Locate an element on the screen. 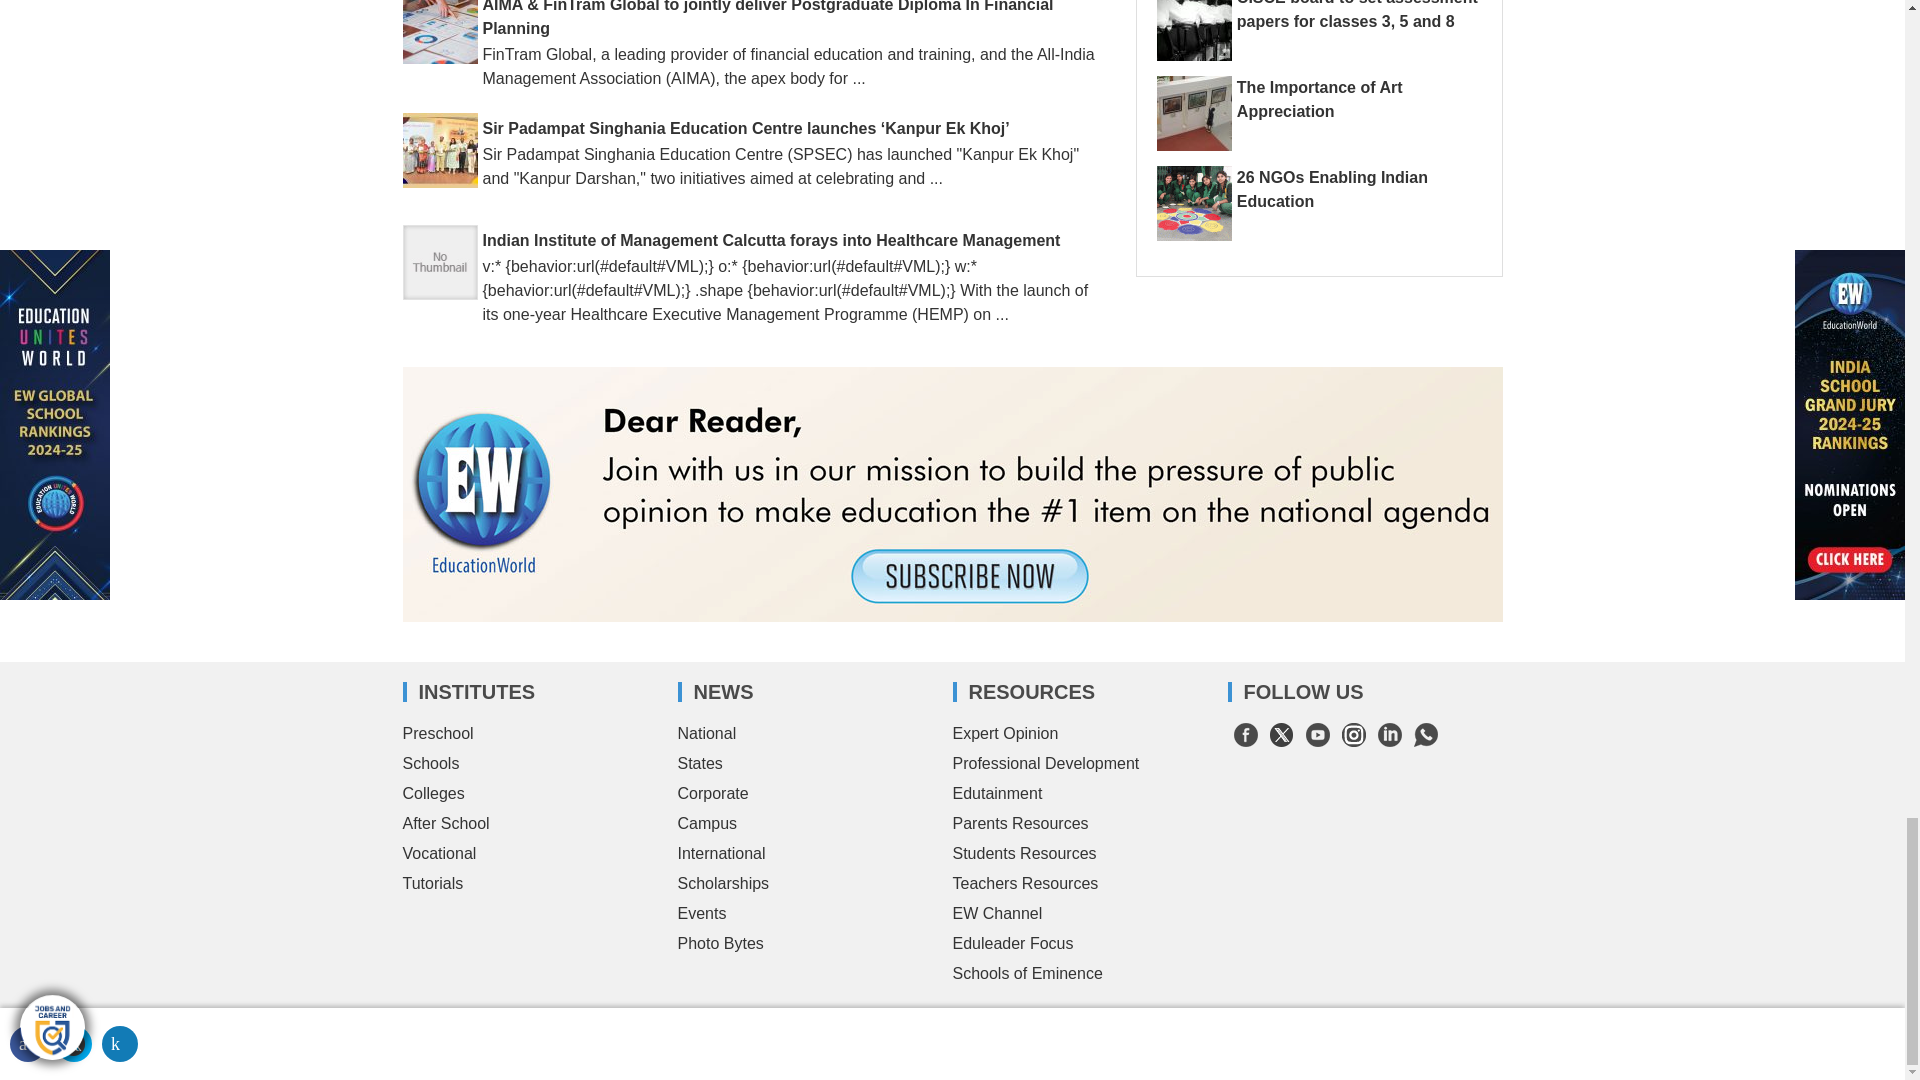 The height and width of the screenshot is (1080, 1920). EducationWorld is located at coordinates (512, 1024).